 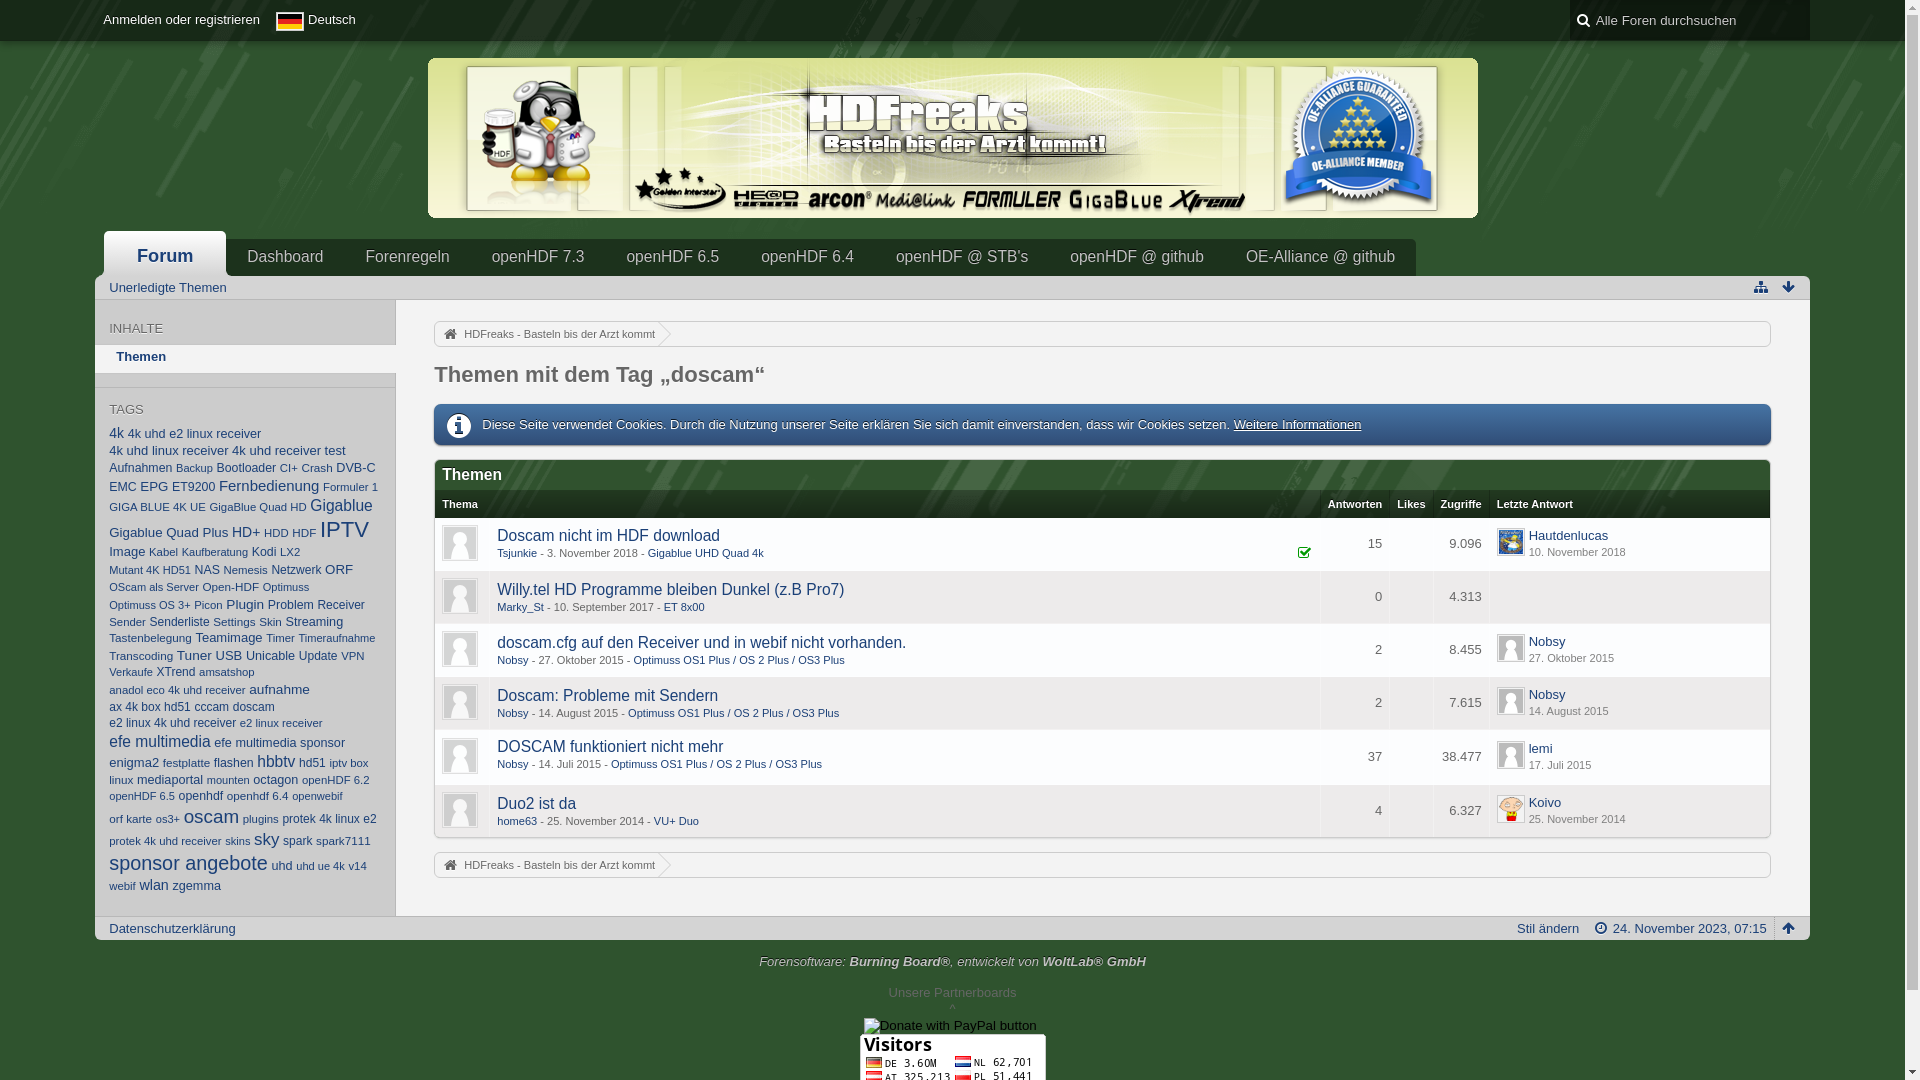 I want to click on plugins, so click(x=261, y=819).